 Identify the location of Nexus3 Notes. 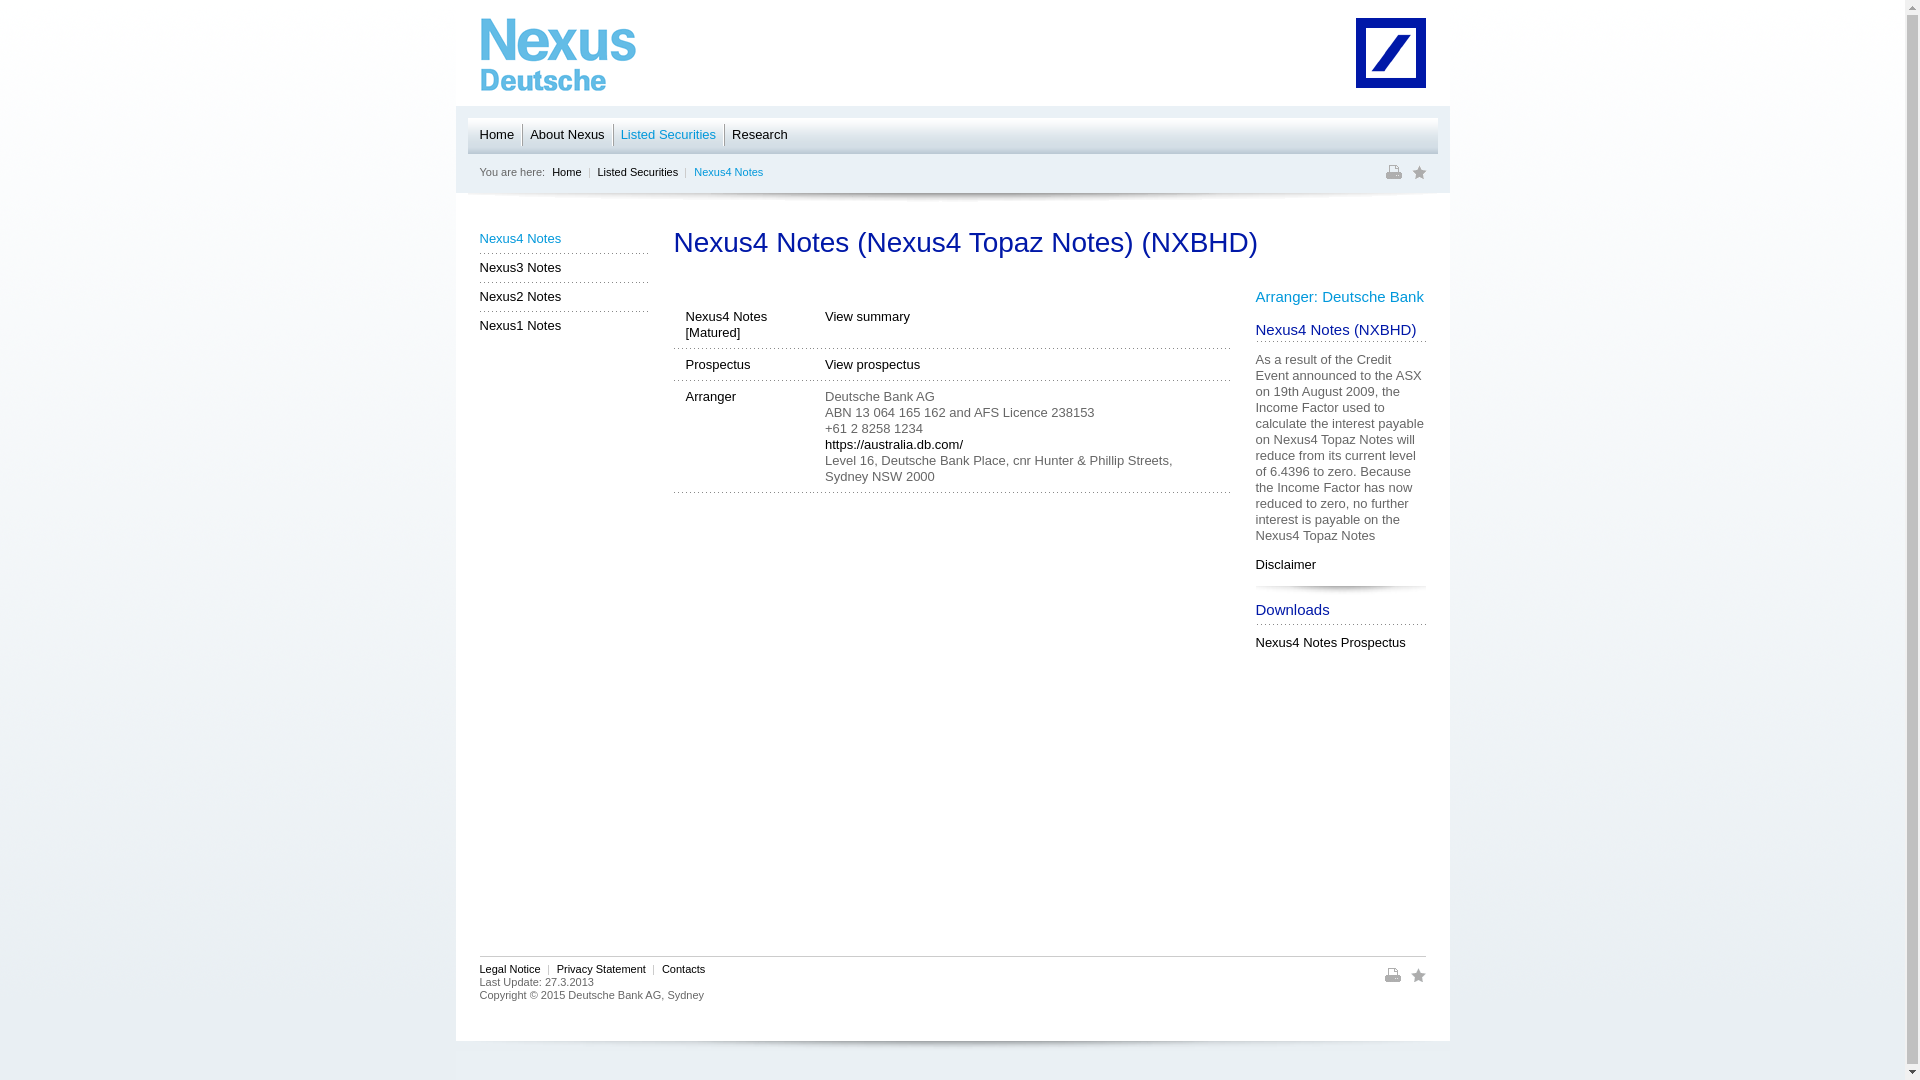
(565, 266).